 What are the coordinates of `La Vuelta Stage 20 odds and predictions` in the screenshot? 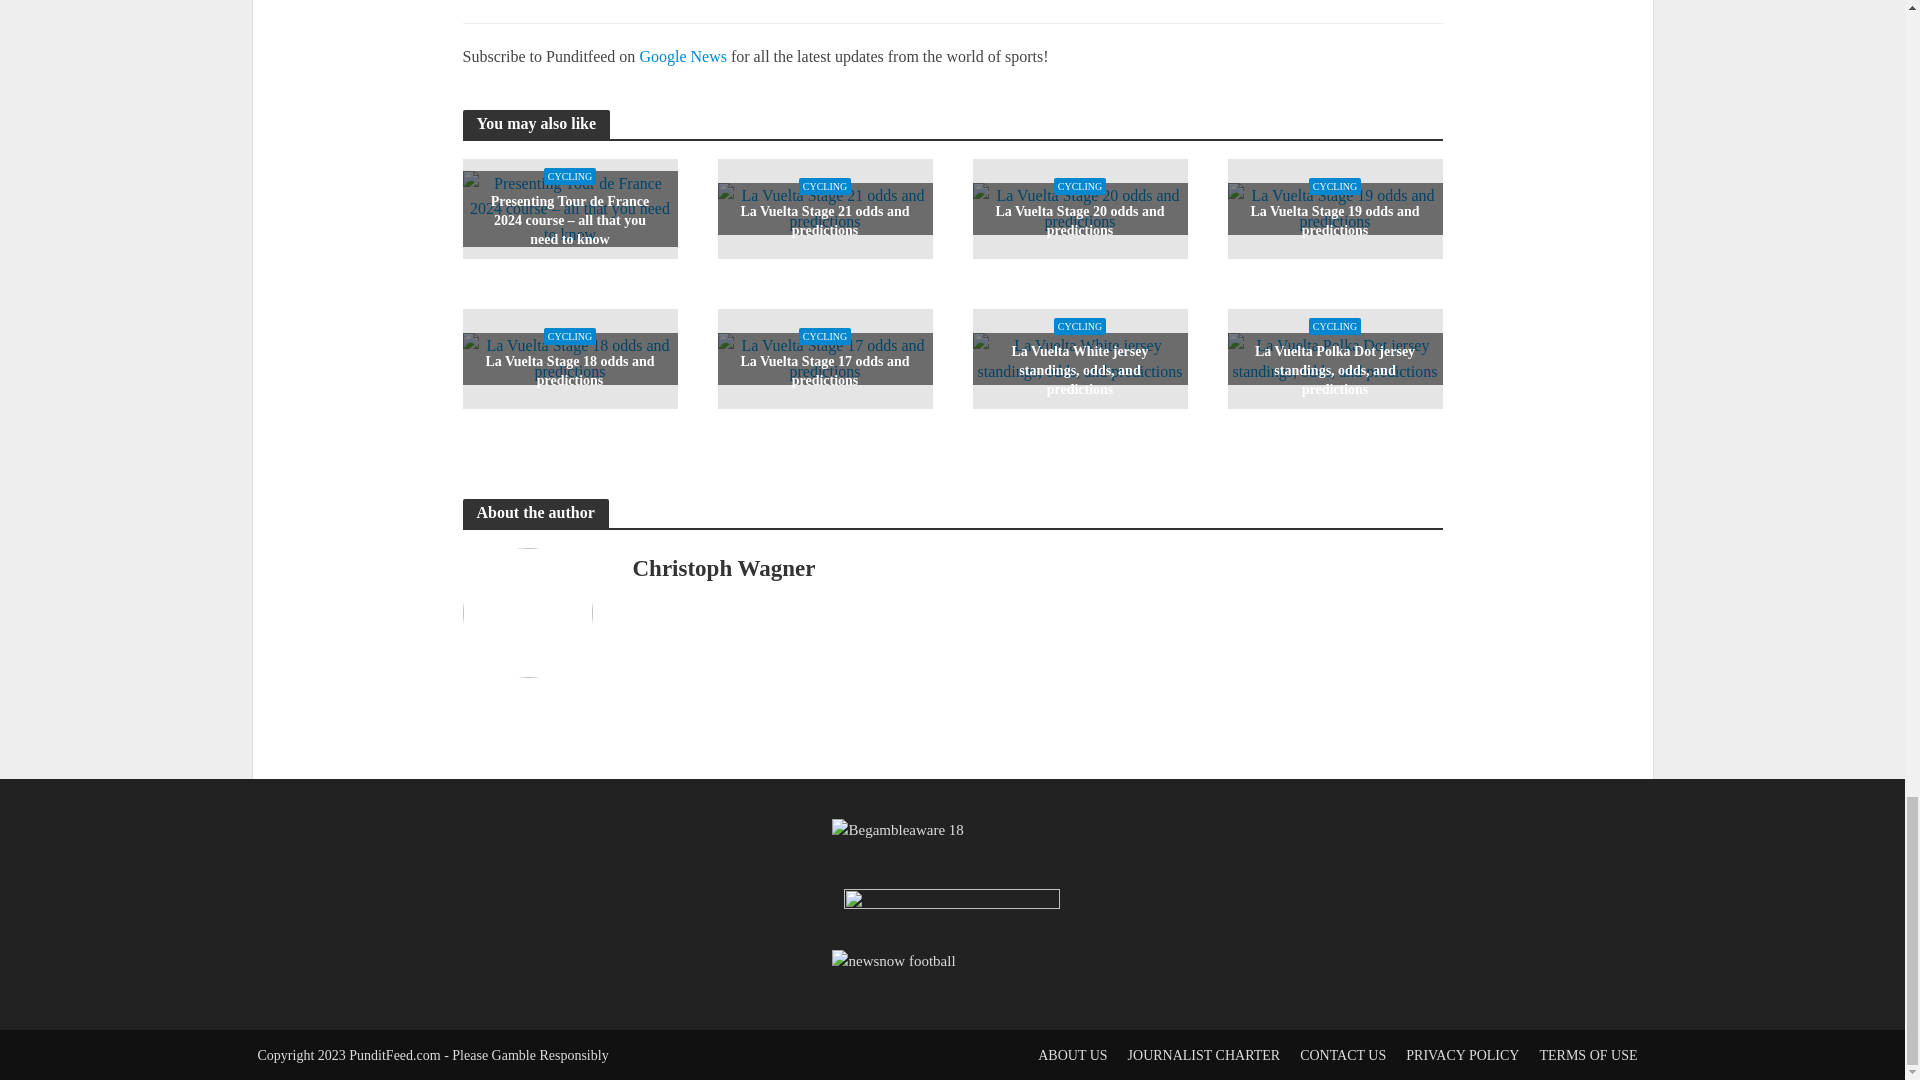 It's located at (1078, 207).